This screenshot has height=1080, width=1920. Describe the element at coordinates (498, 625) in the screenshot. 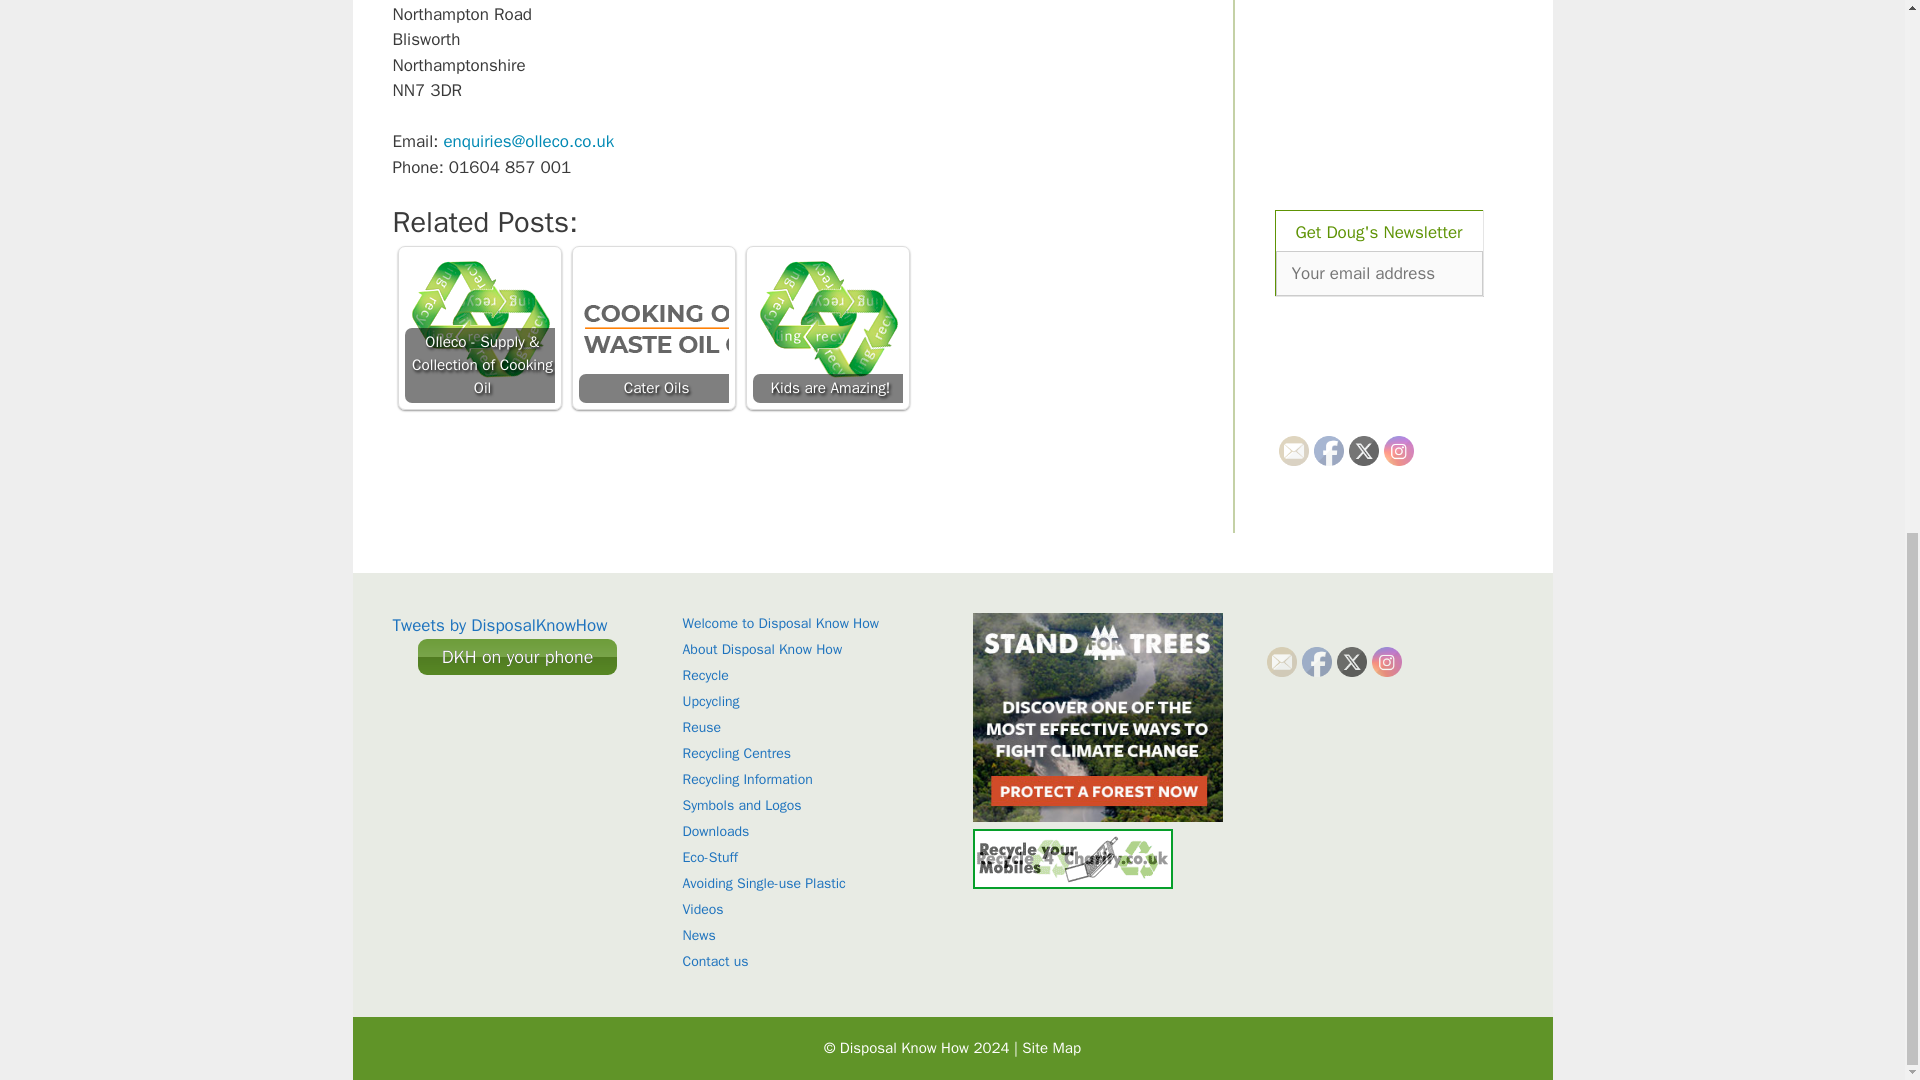

I see `Tweets by DisposalKnowHow` at that location.